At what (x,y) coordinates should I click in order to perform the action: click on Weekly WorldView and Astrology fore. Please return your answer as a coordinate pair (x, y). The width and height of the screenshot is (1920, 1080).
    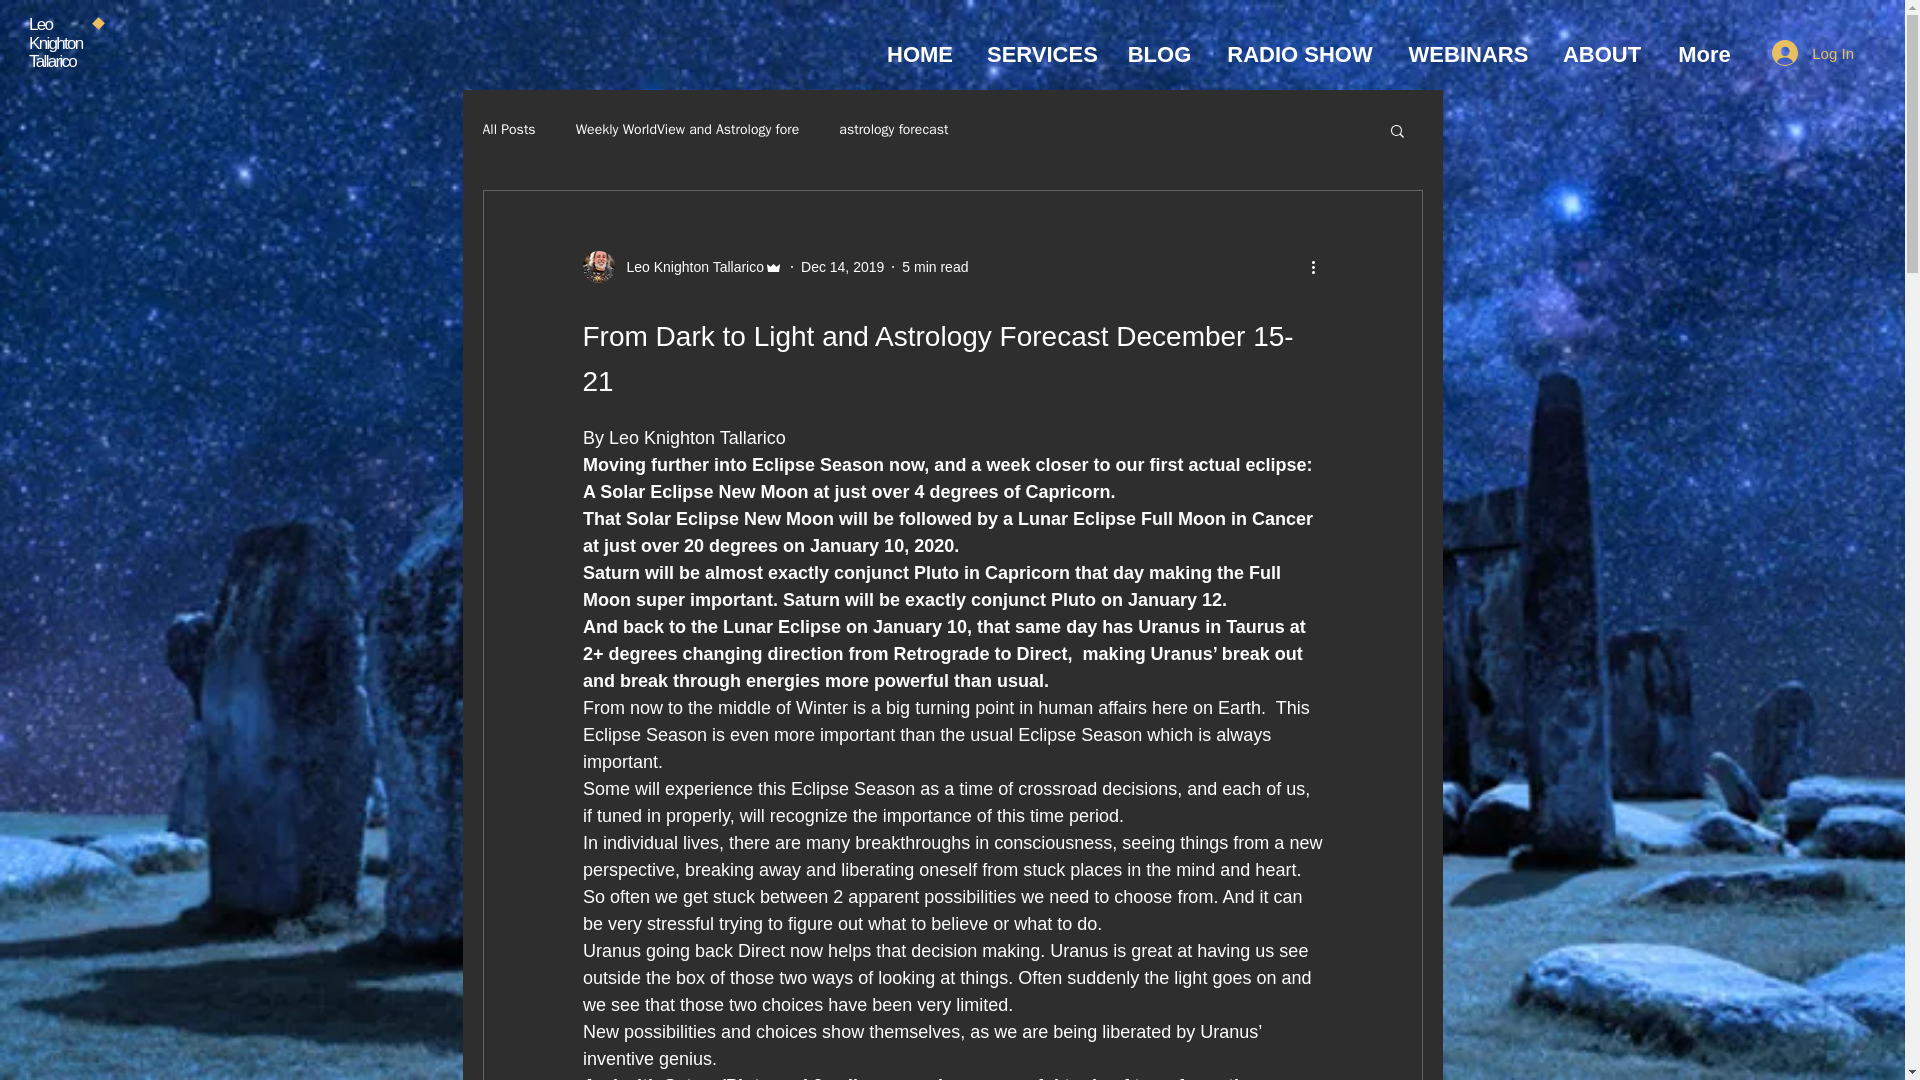
    Looking at the image, I should click on (688, 130).